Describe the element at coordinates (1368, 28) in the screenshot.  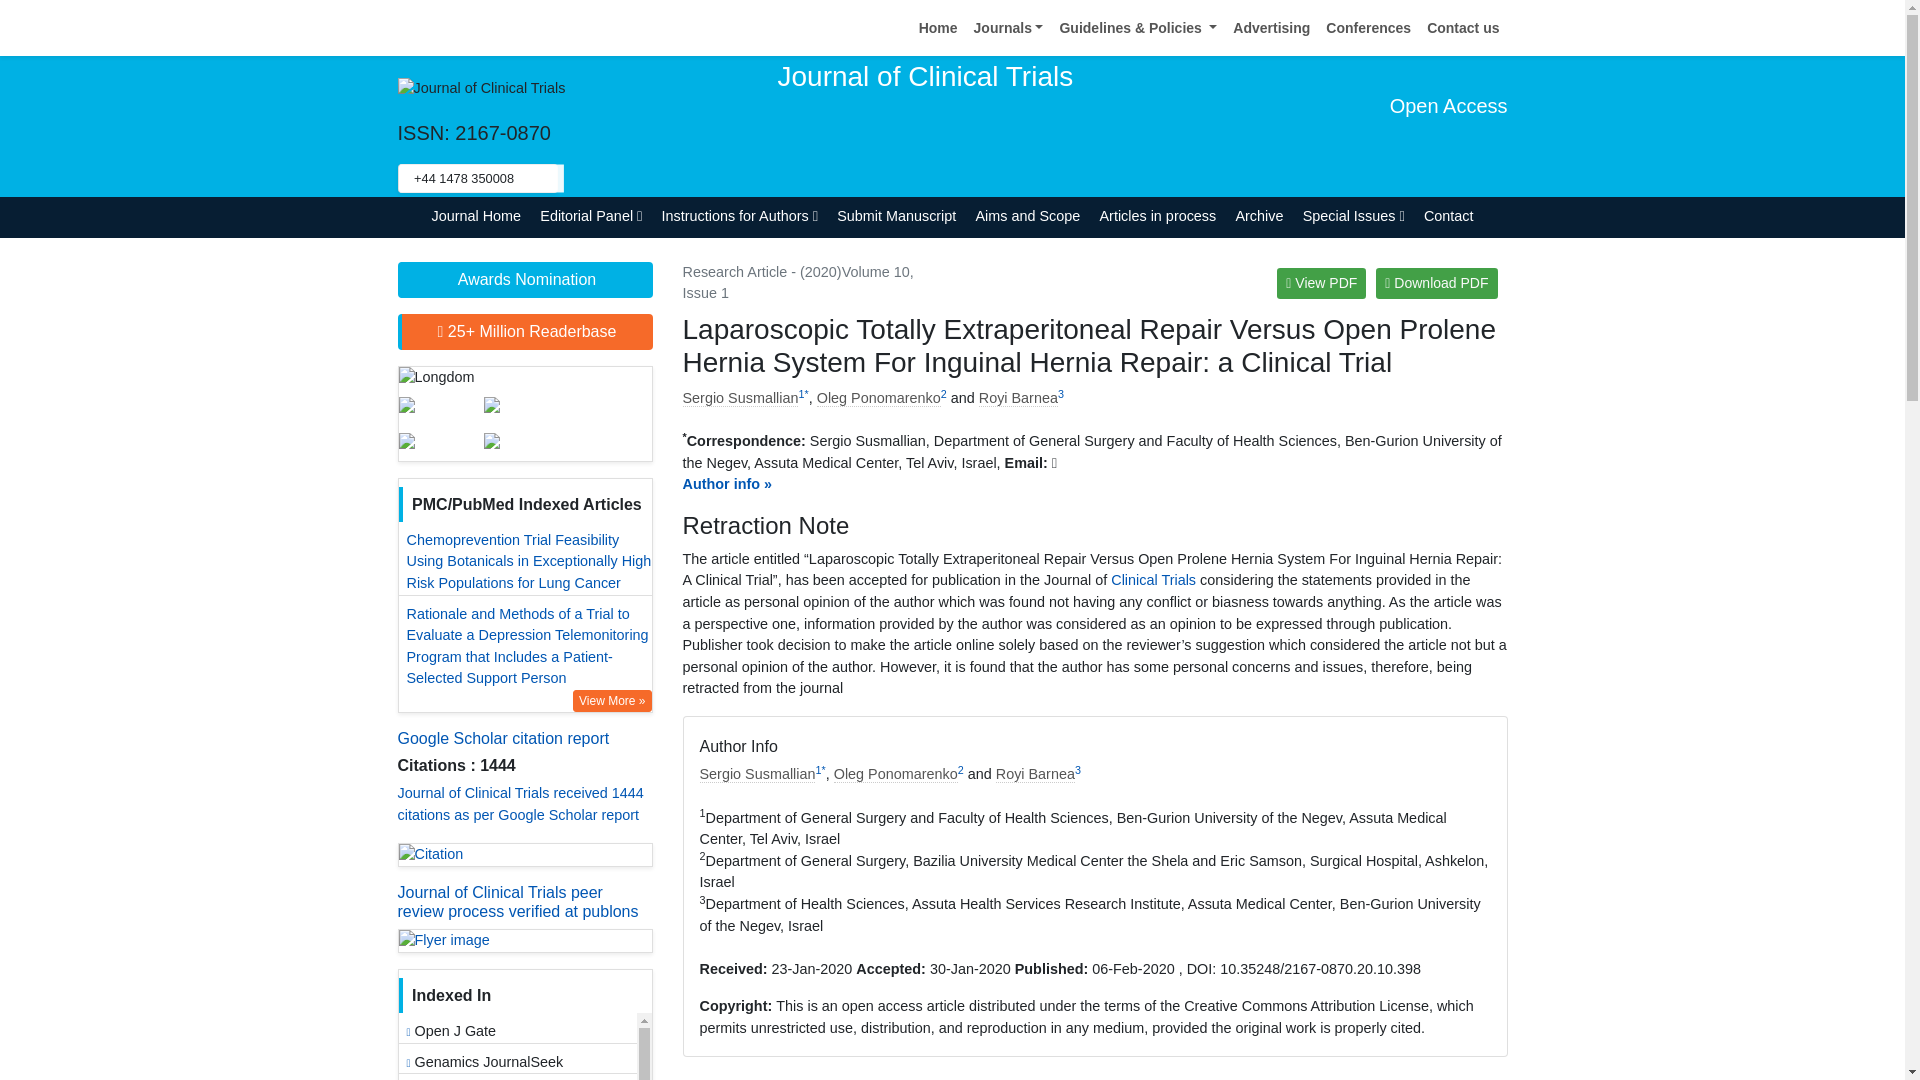
I see `Conferences` at that location.